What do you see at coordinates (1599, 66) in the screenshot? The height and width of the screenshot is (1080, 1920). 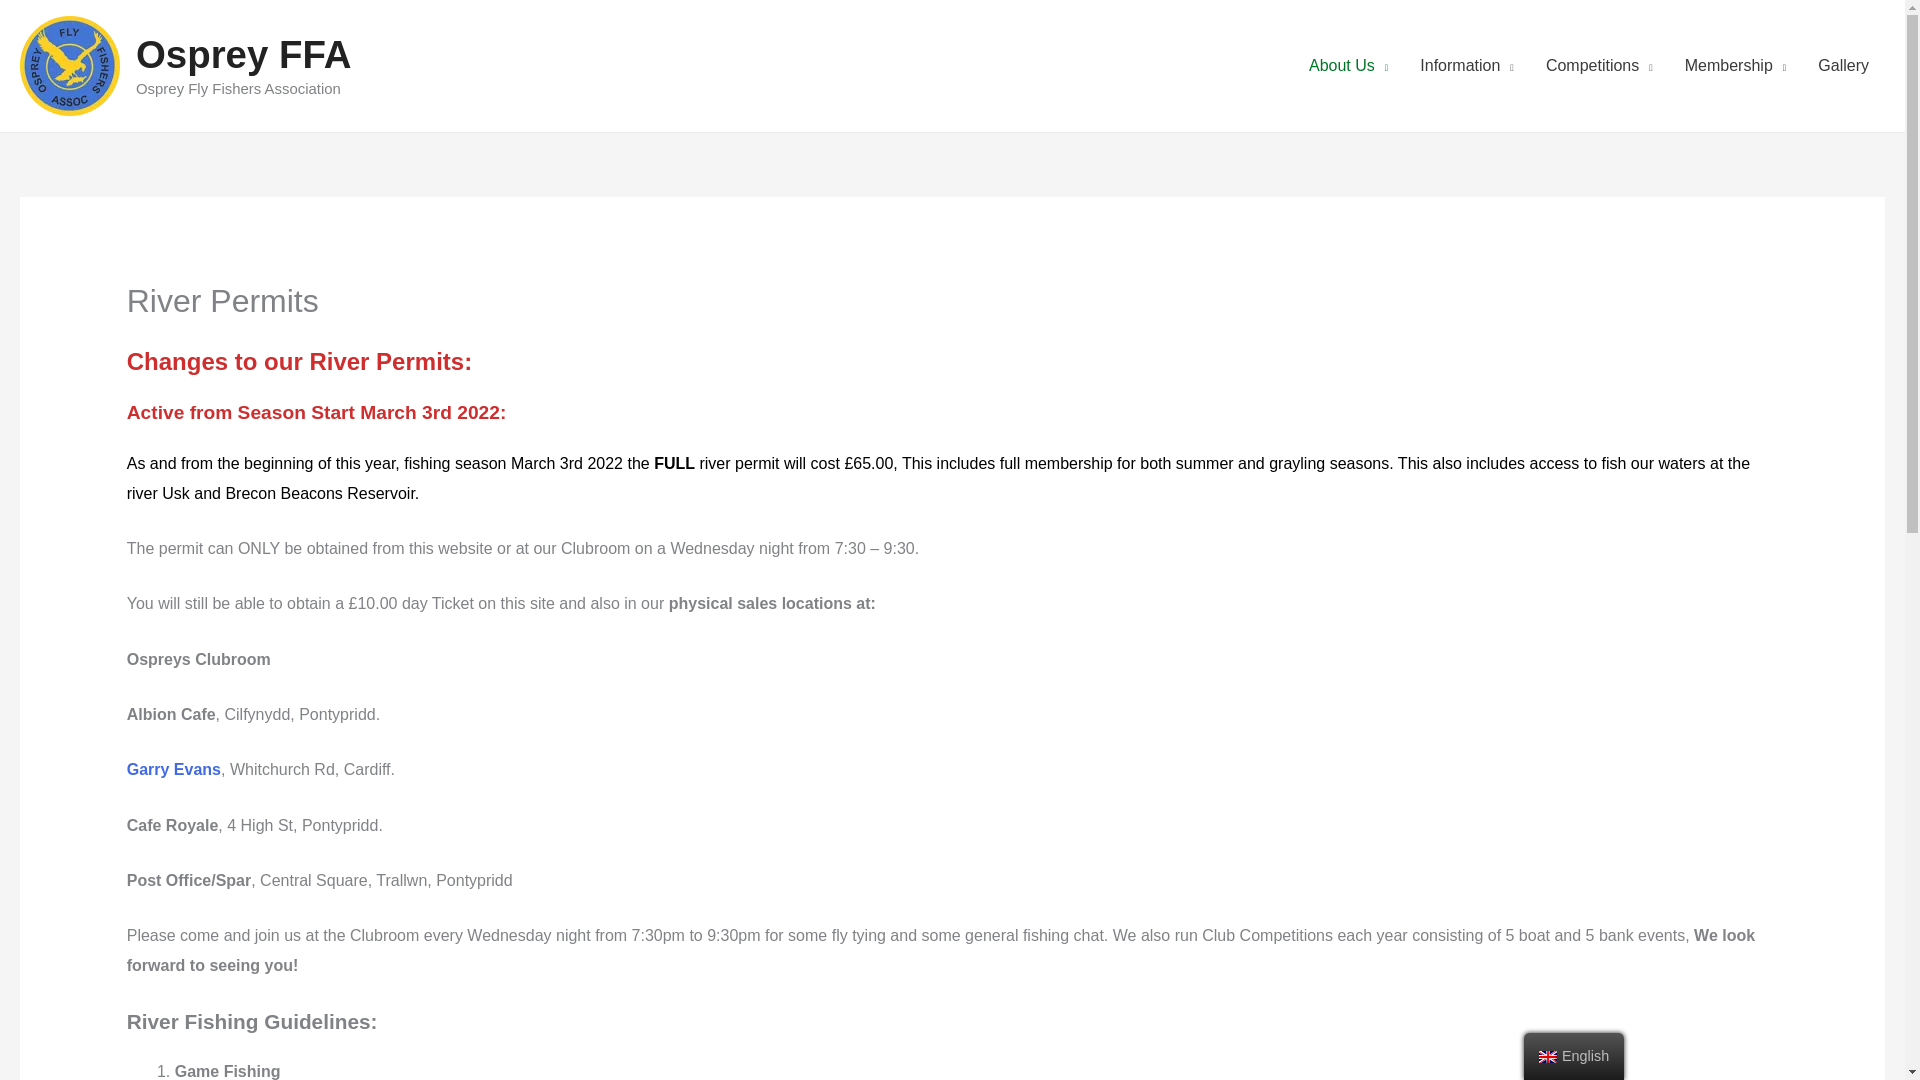 I see `Competitions` at bounding box center [1599, 66].